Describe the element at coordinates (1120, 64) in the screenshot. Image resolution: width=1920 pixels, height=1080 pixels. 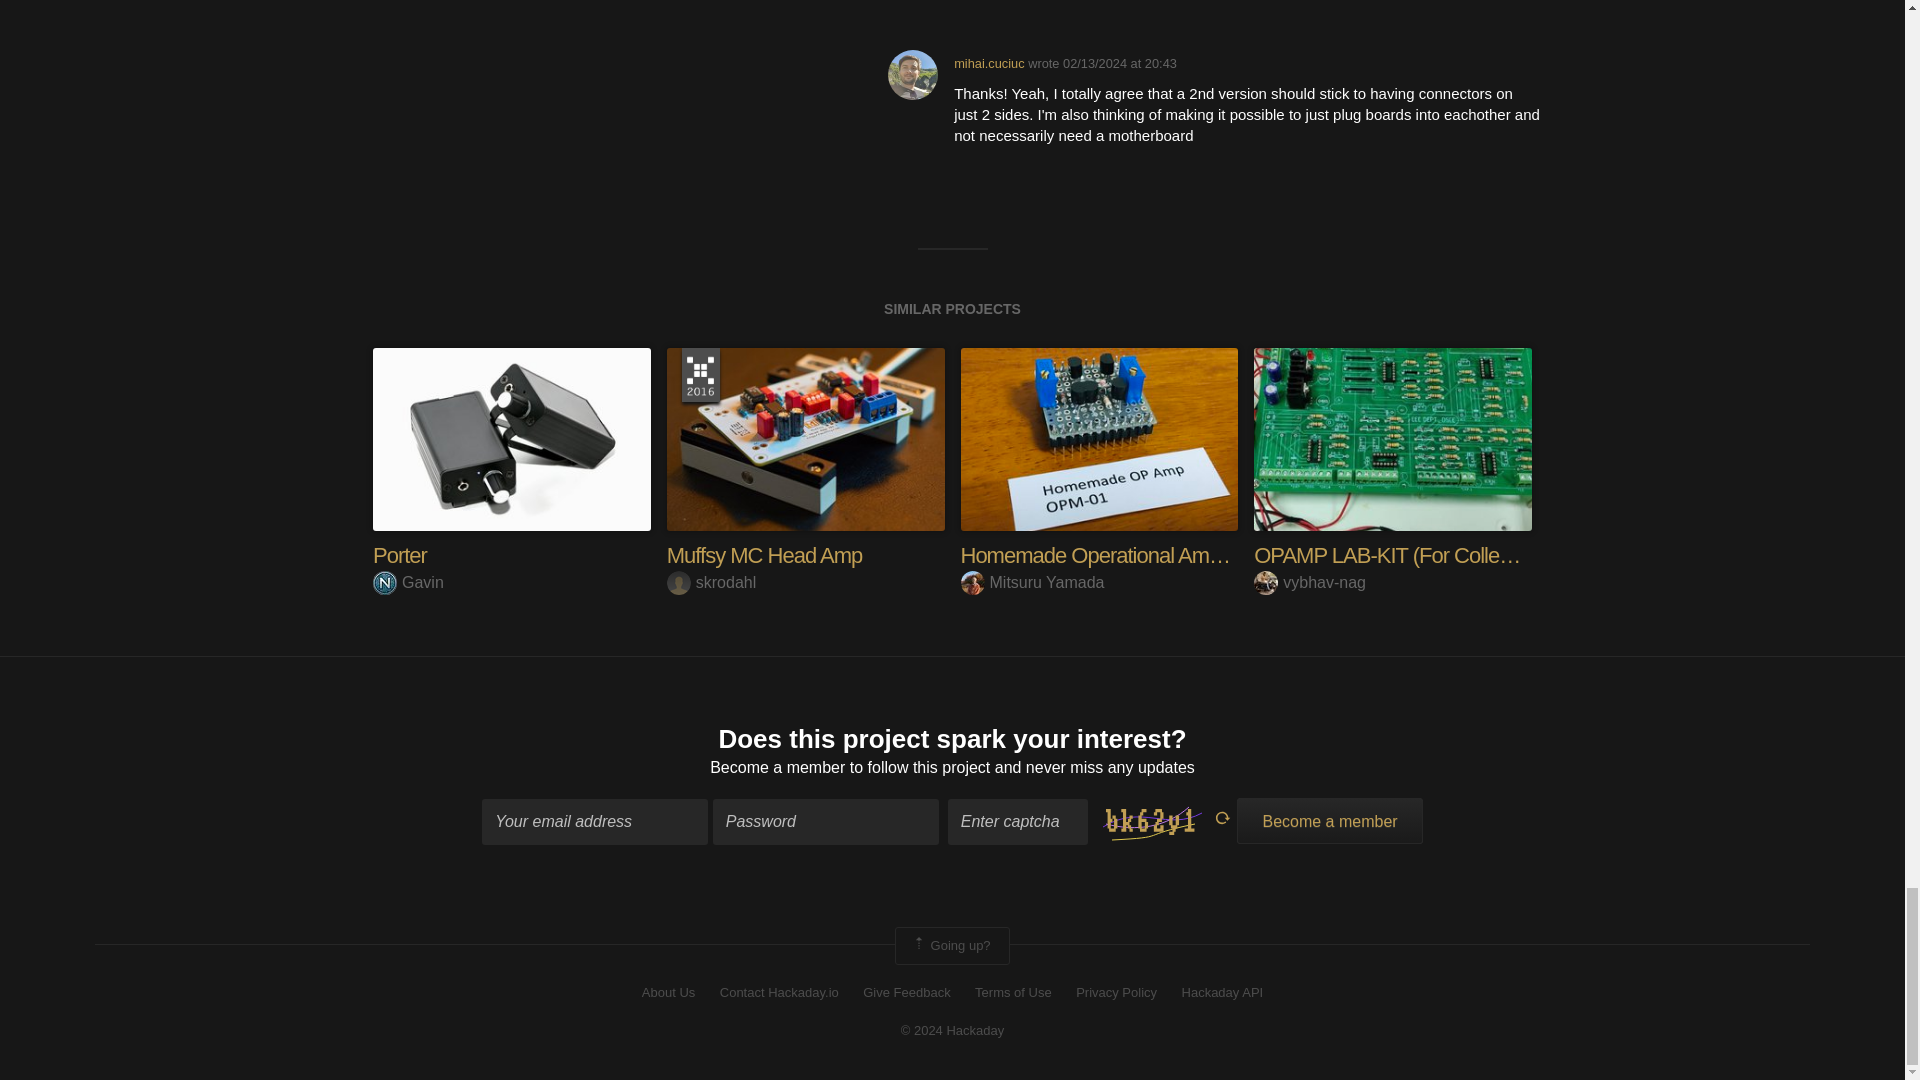
I see `5 months ago` at that location.